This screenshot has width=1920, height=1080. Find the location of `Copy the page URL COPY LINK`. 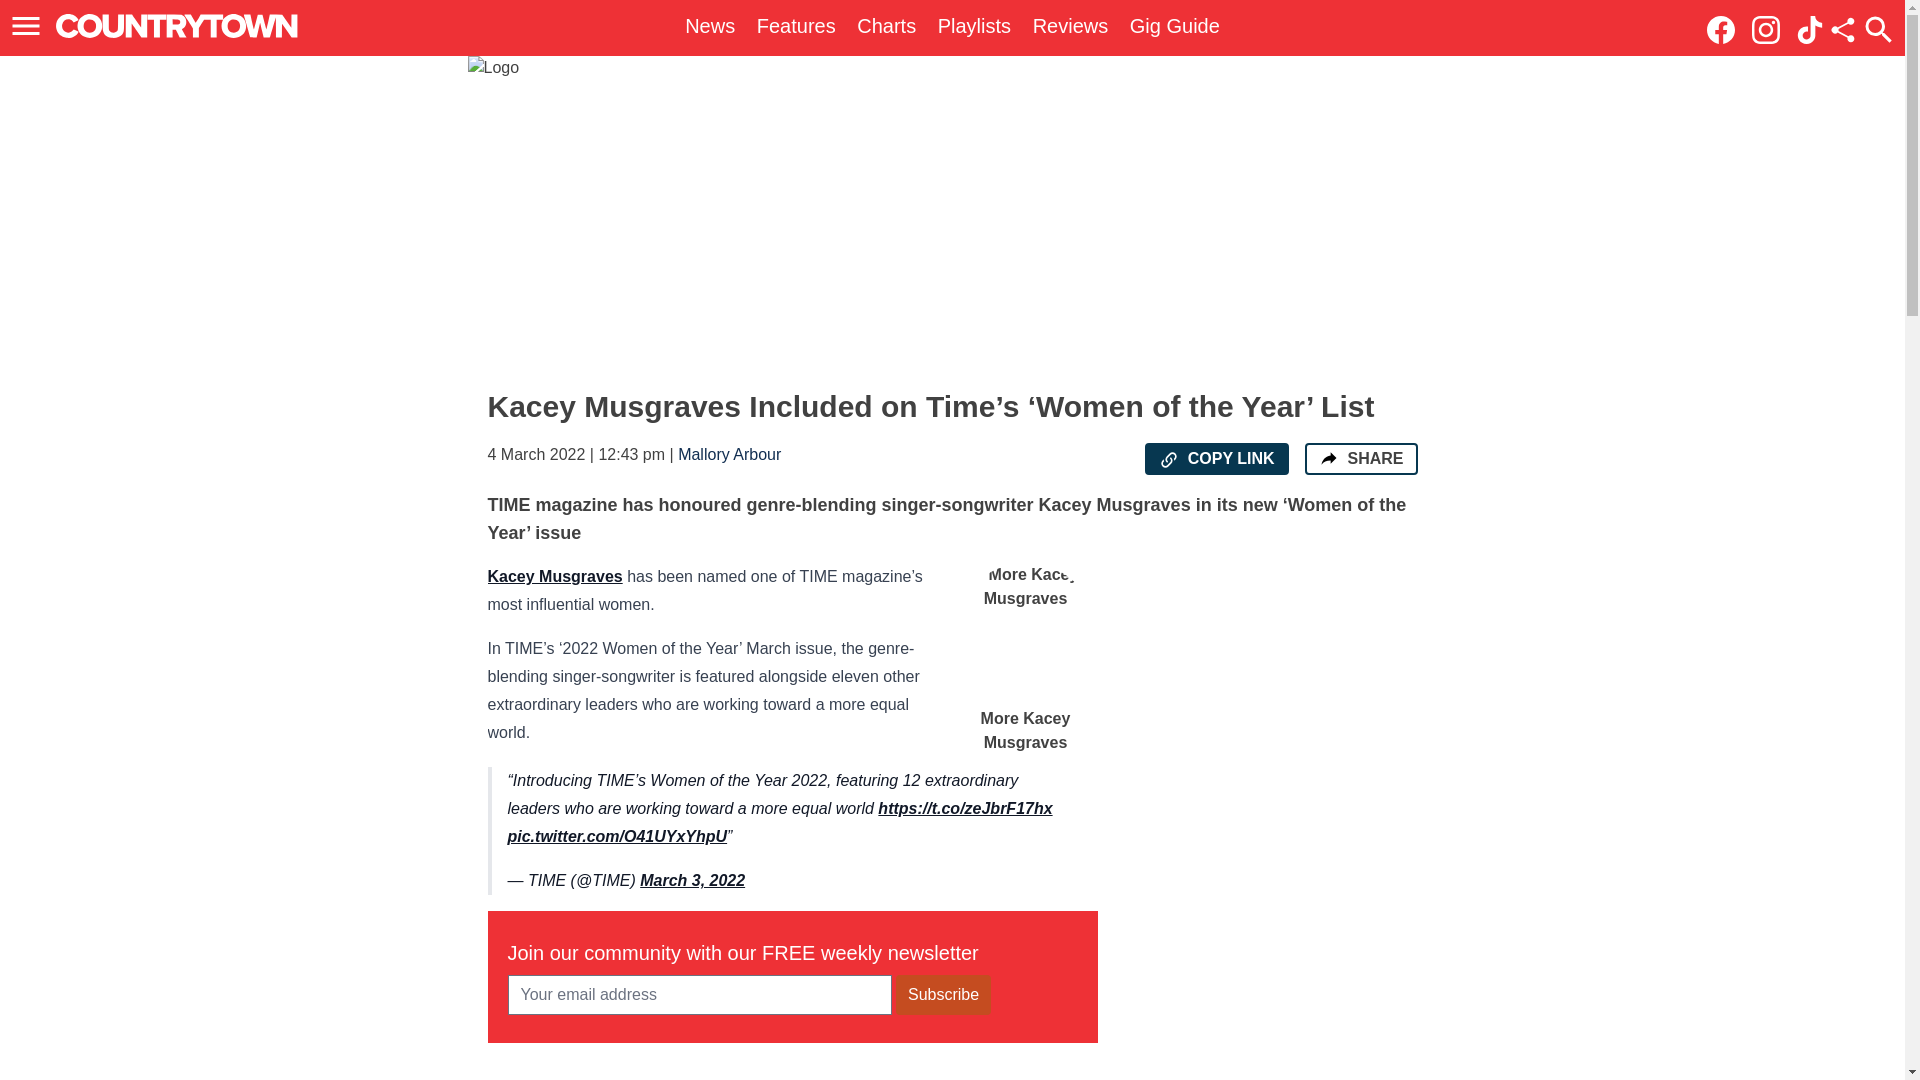

Copy the page URL COPY LINK is located at coordinates (1216, 458).